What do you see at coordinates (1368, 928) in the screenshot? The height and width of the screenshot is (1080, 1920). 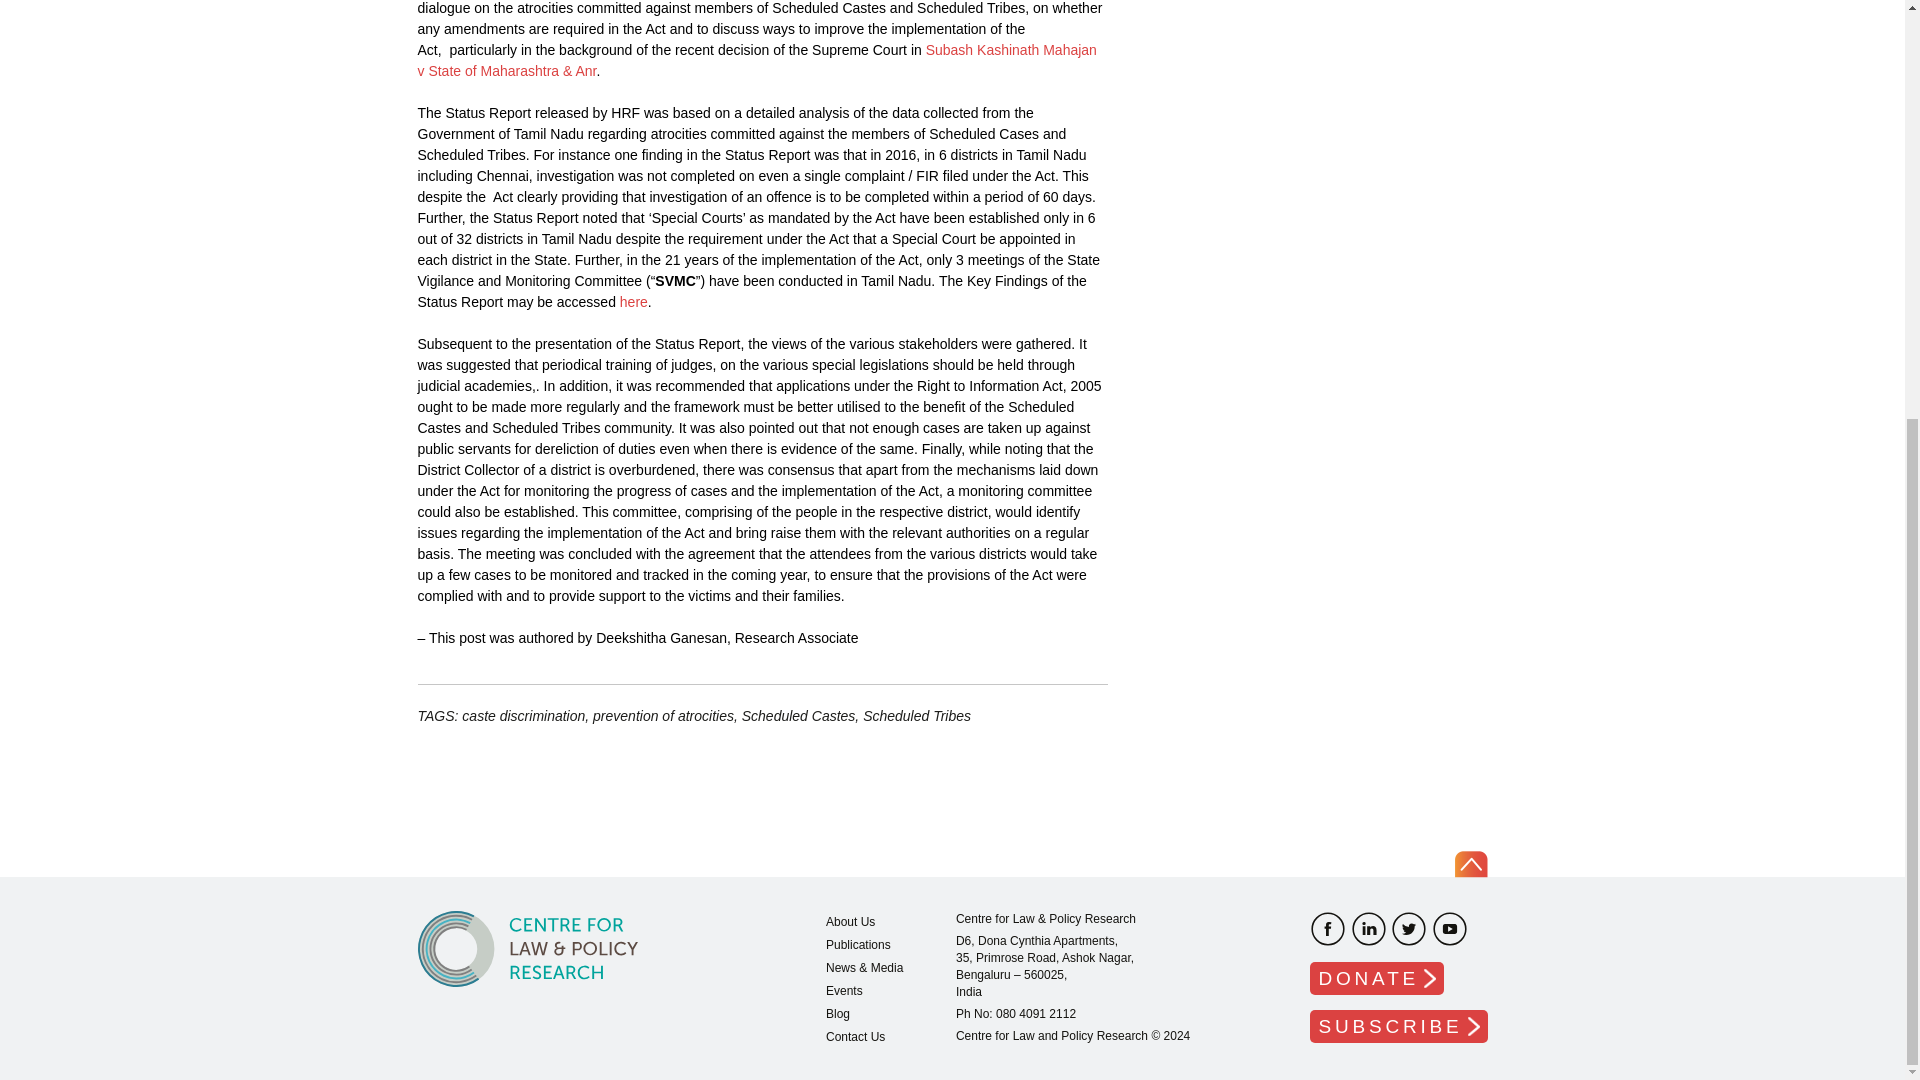 I see `LinkedIn` at bounding box center [1368, 928].